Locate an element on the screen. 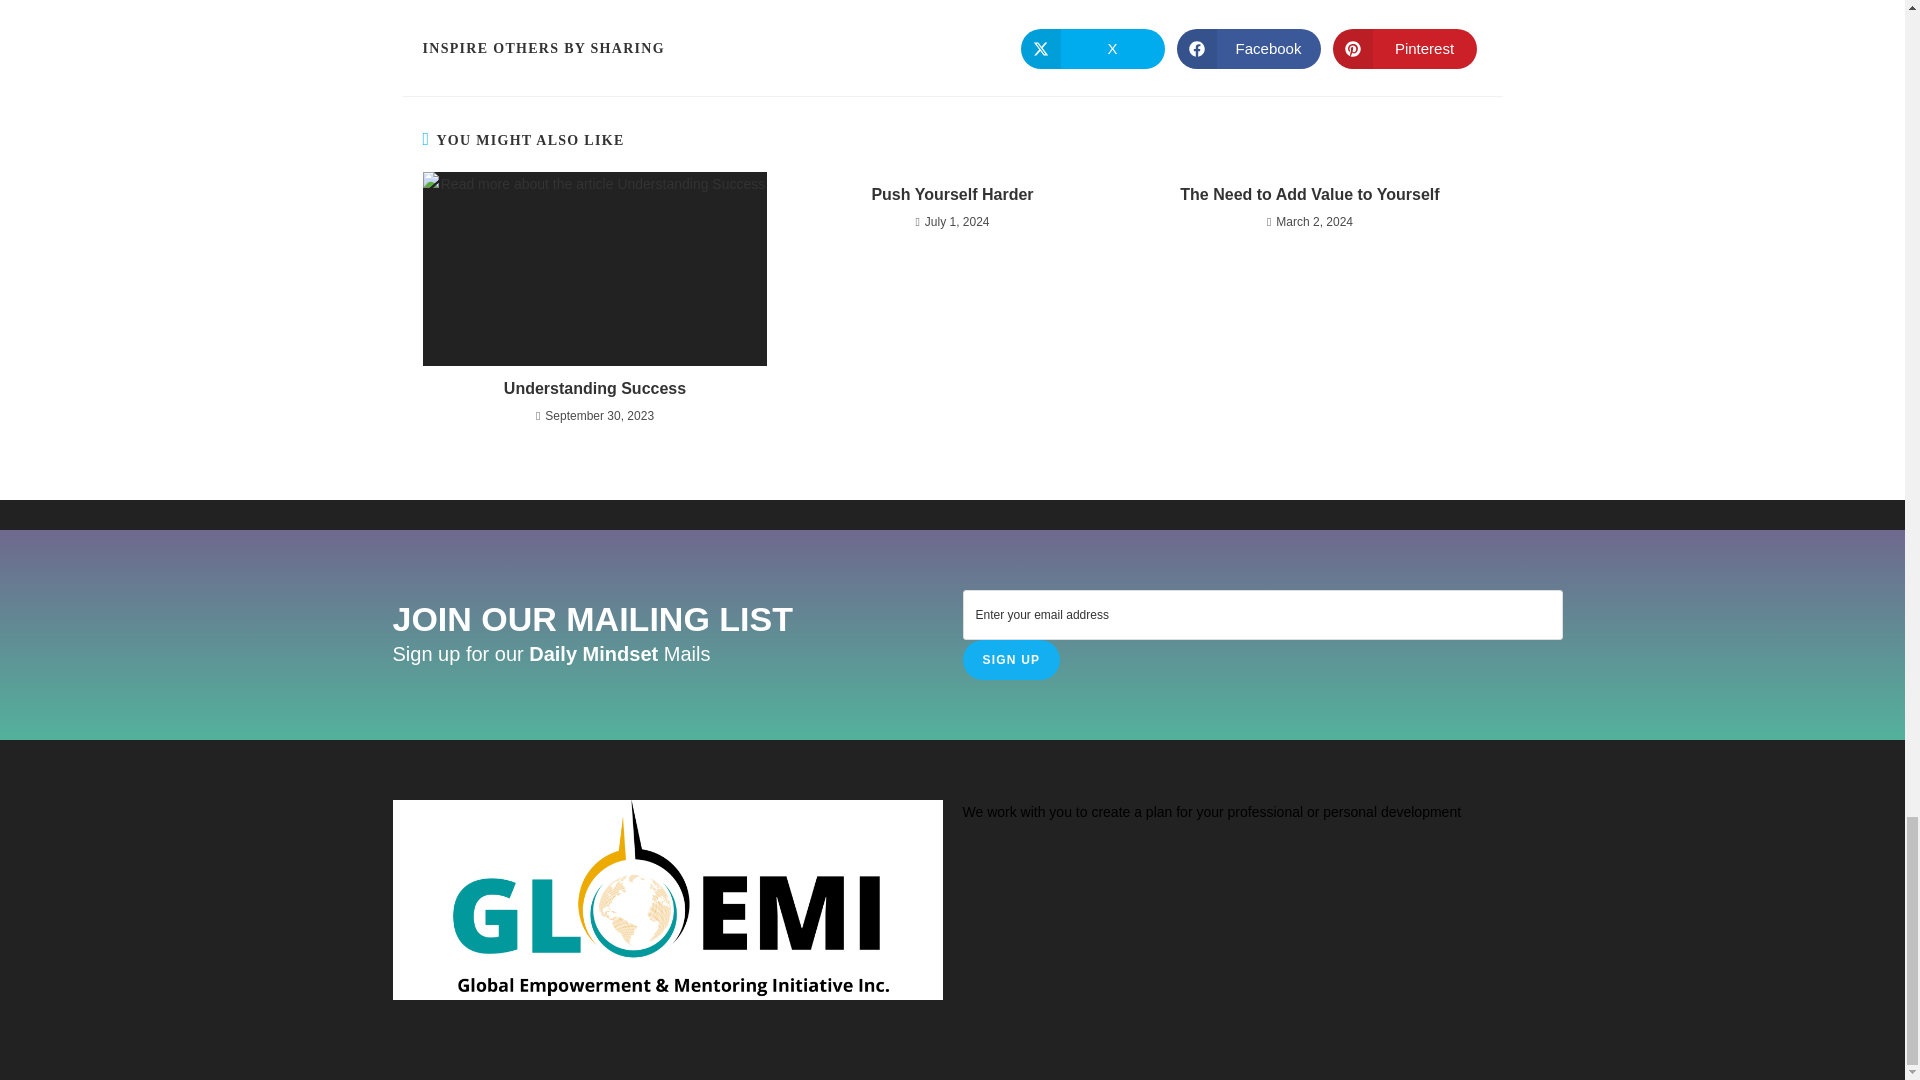  Push Yourself Harder is located at coordinates (952, 194).